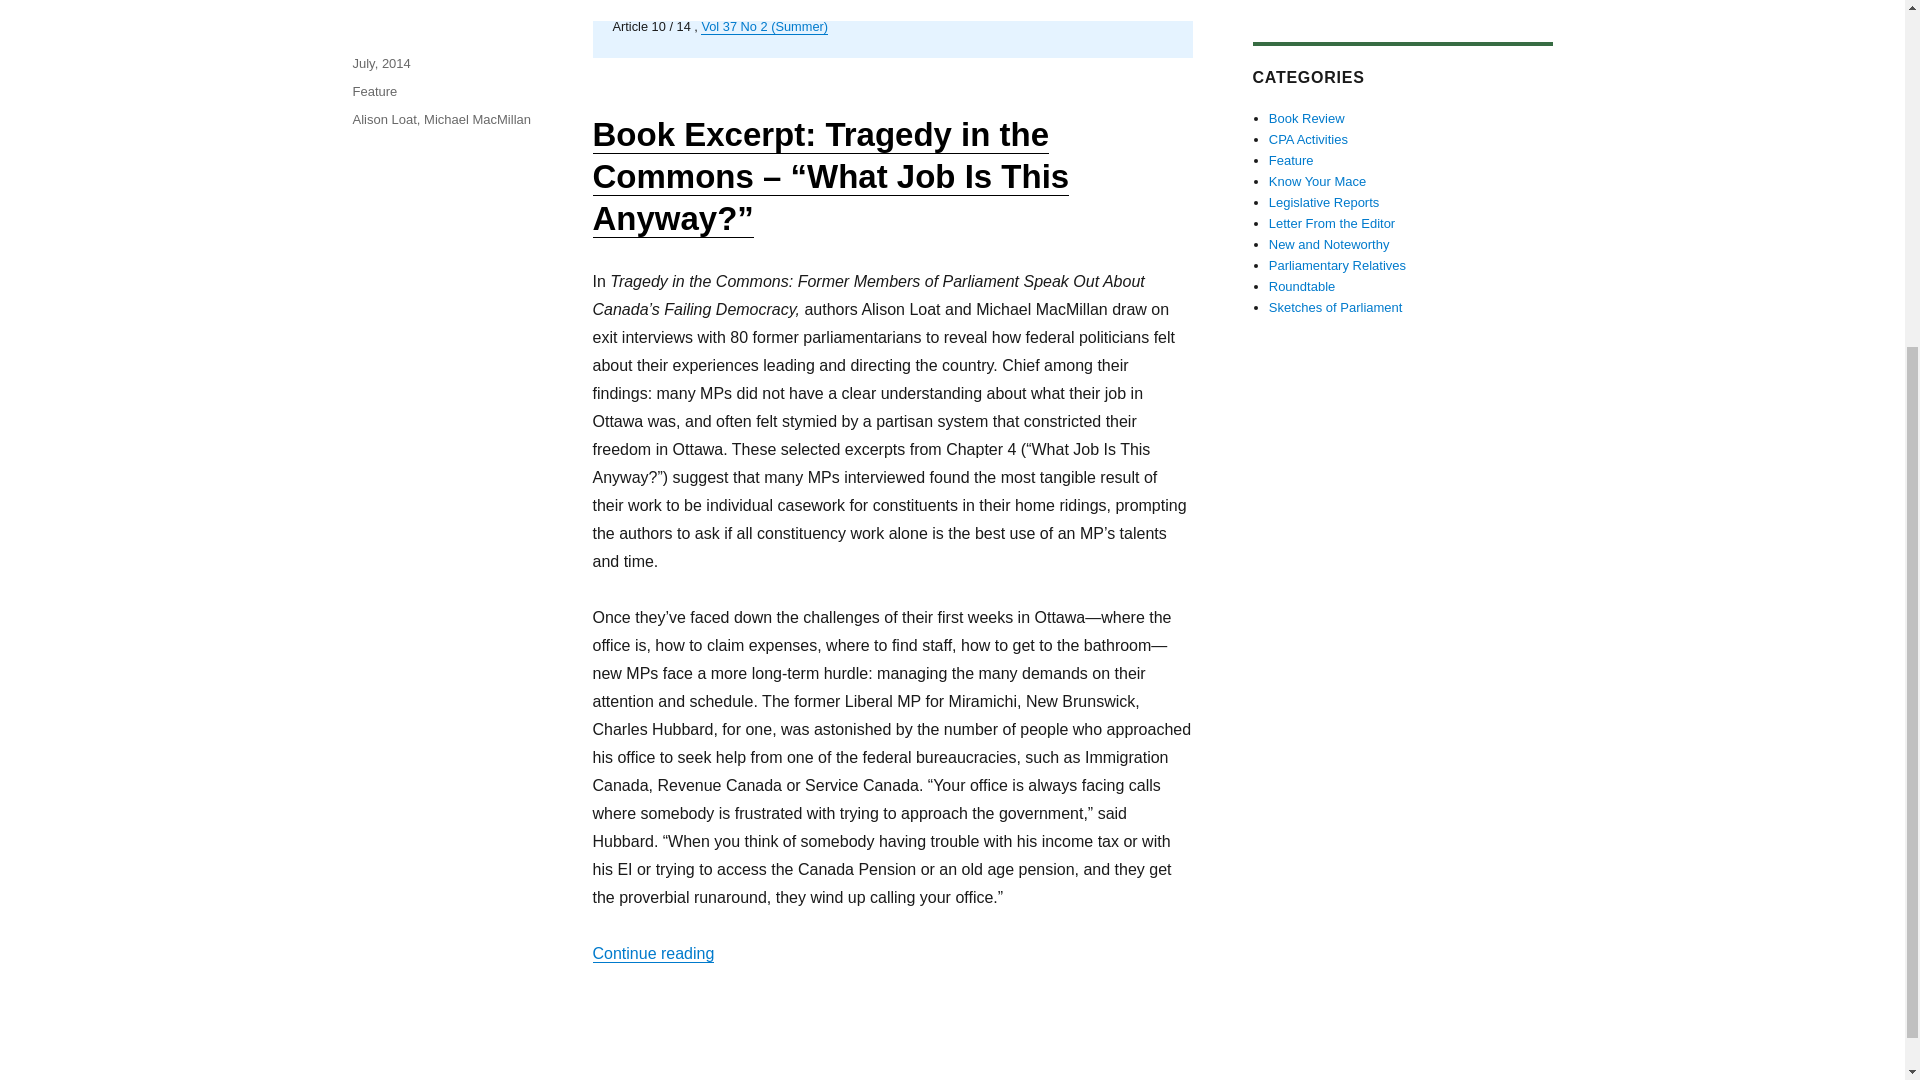  What do you see at coordinates (478, 120) in the screenshot?
I see `Michael MacMillan` at bounding box center [478, 120].